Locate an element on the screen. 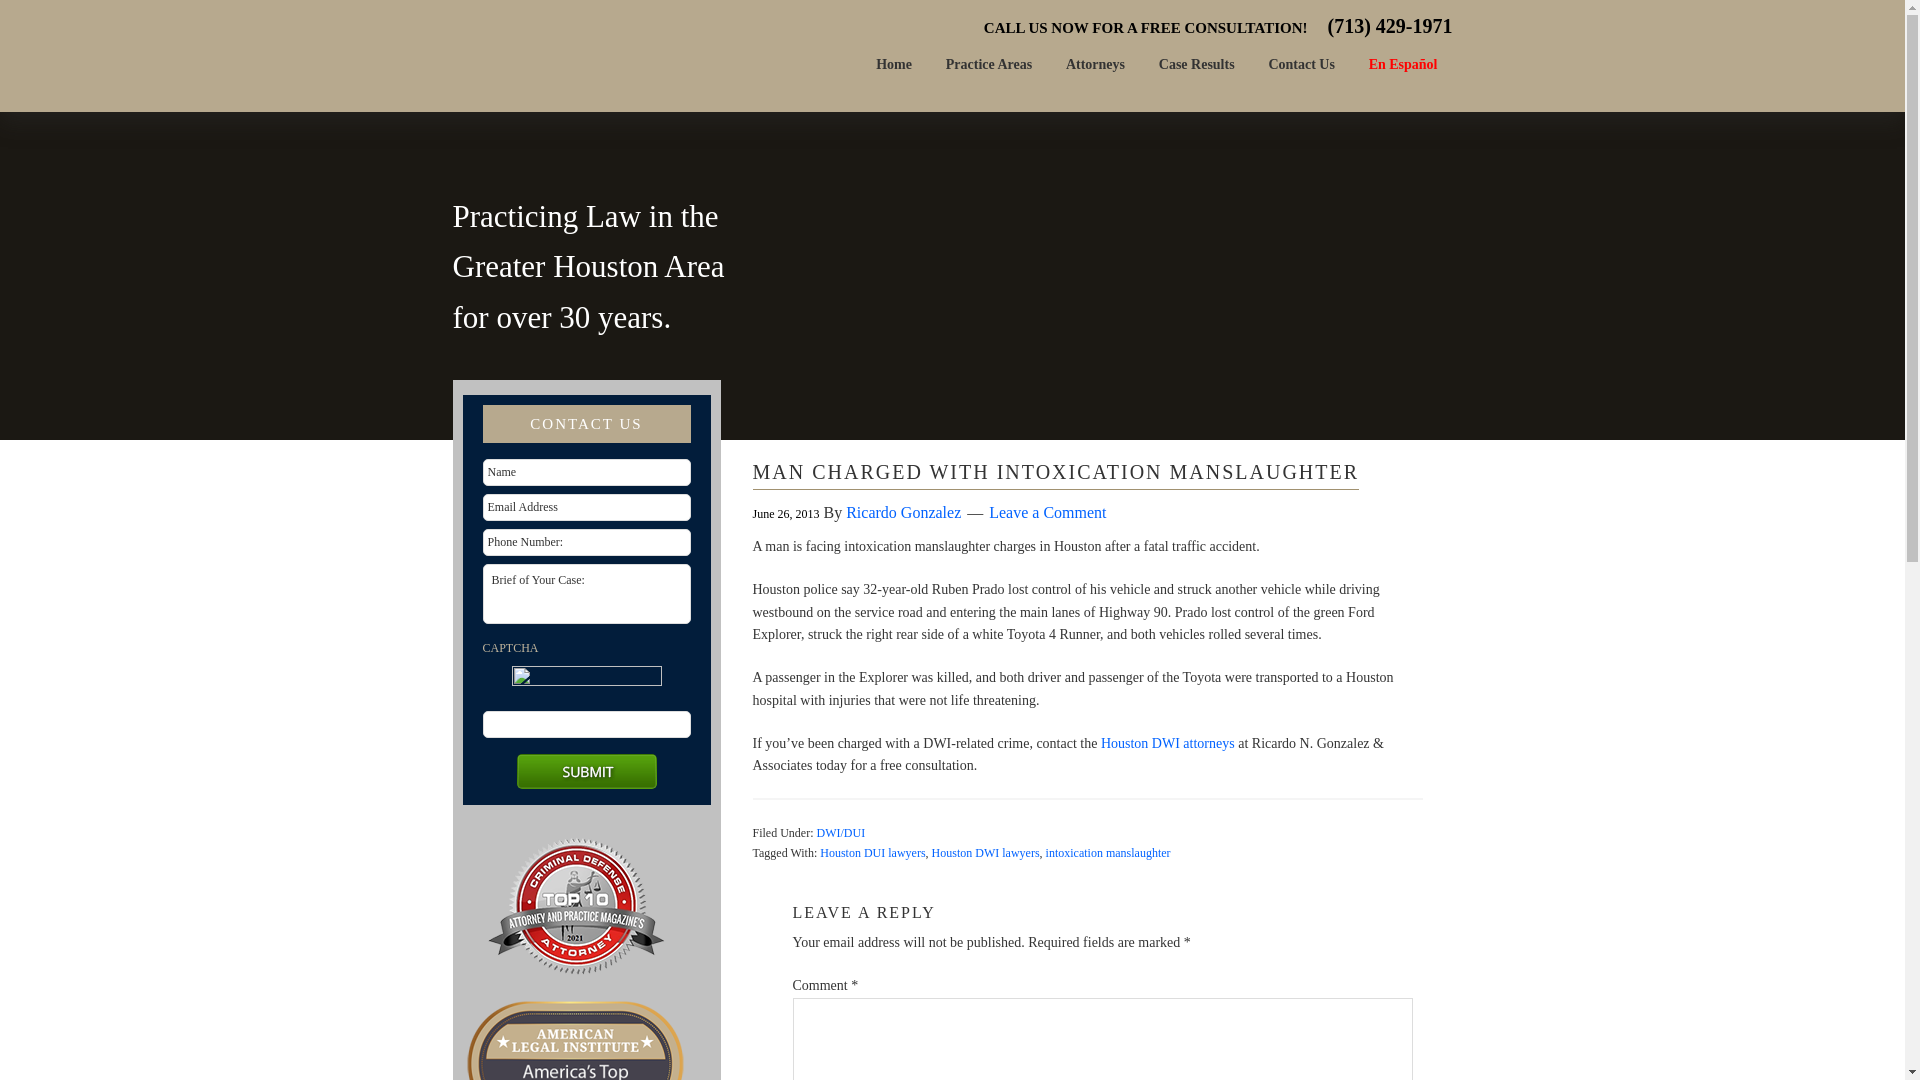 The image size is (1920, 1080). Home is located at coordinates (894, 63).